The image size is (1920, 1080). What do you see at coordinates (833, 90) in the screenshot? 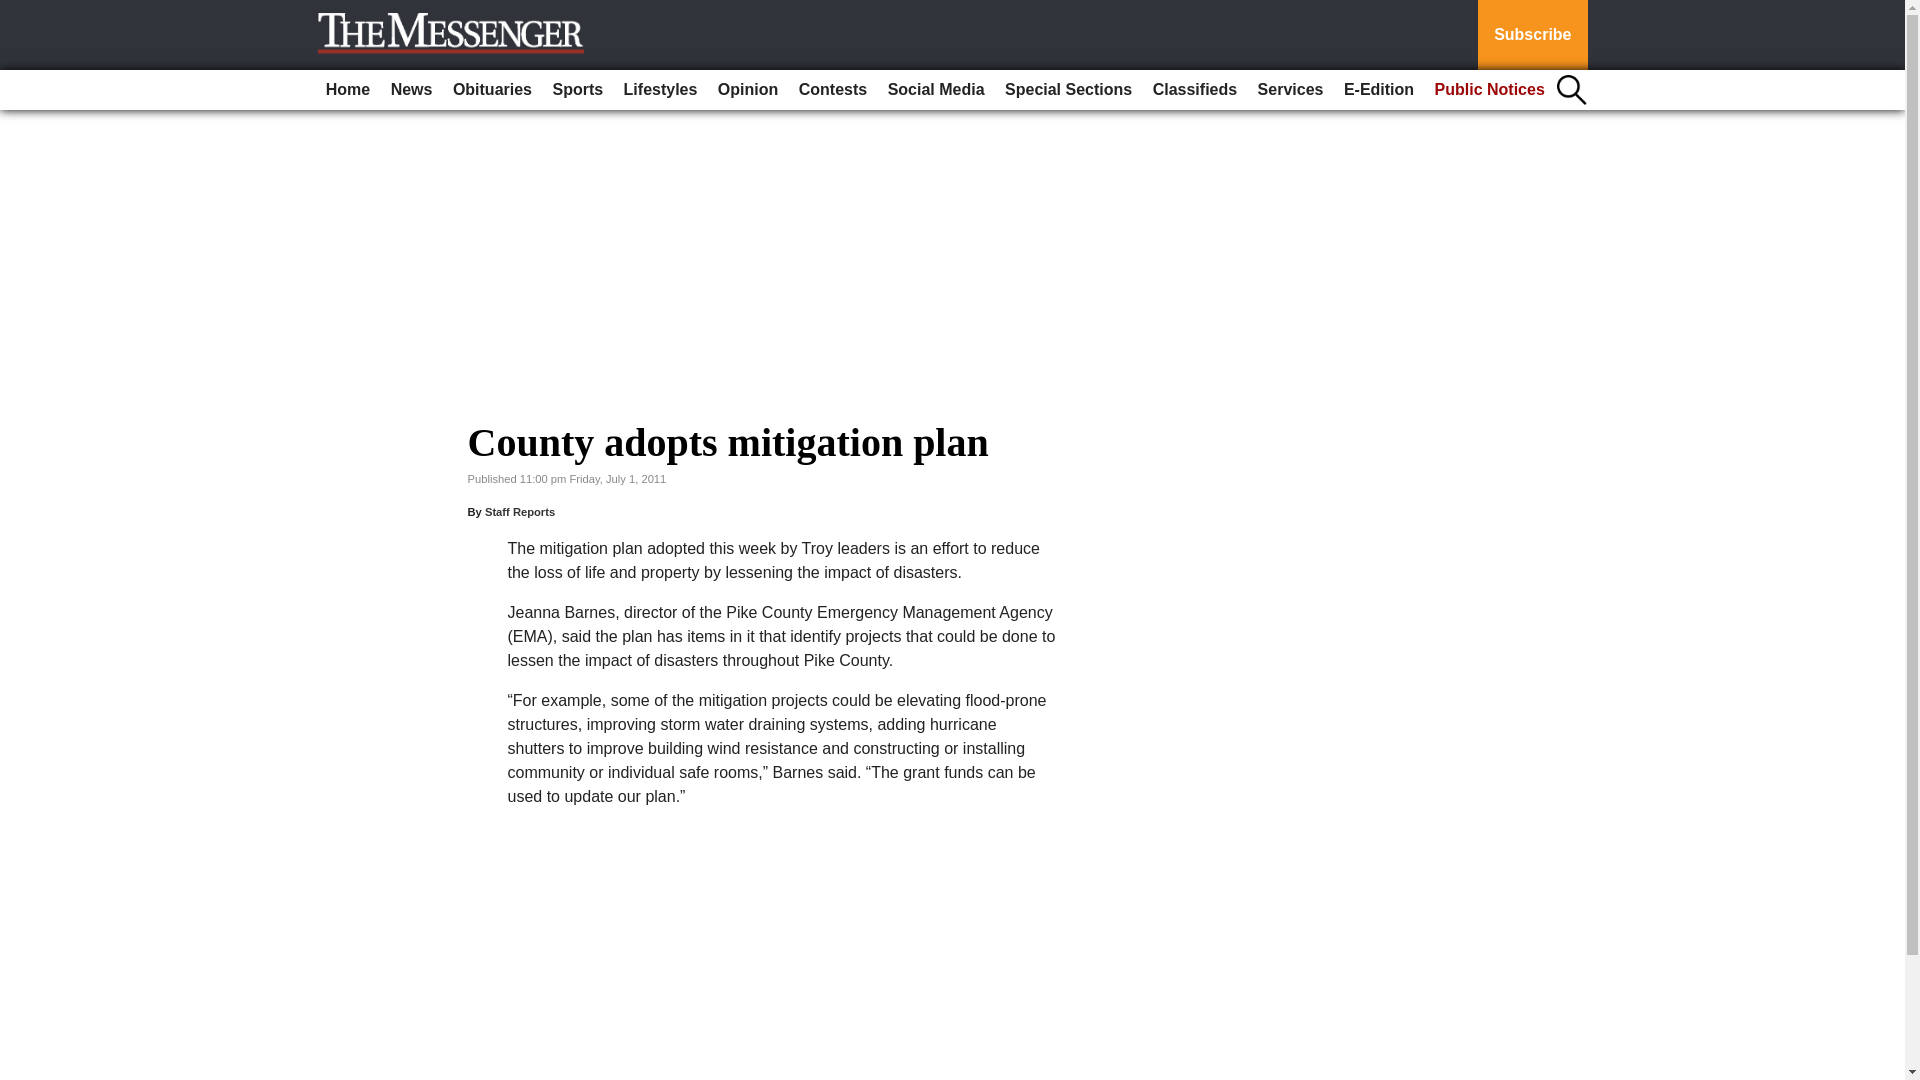
I see `Contests` at bounding box center [833, 90].